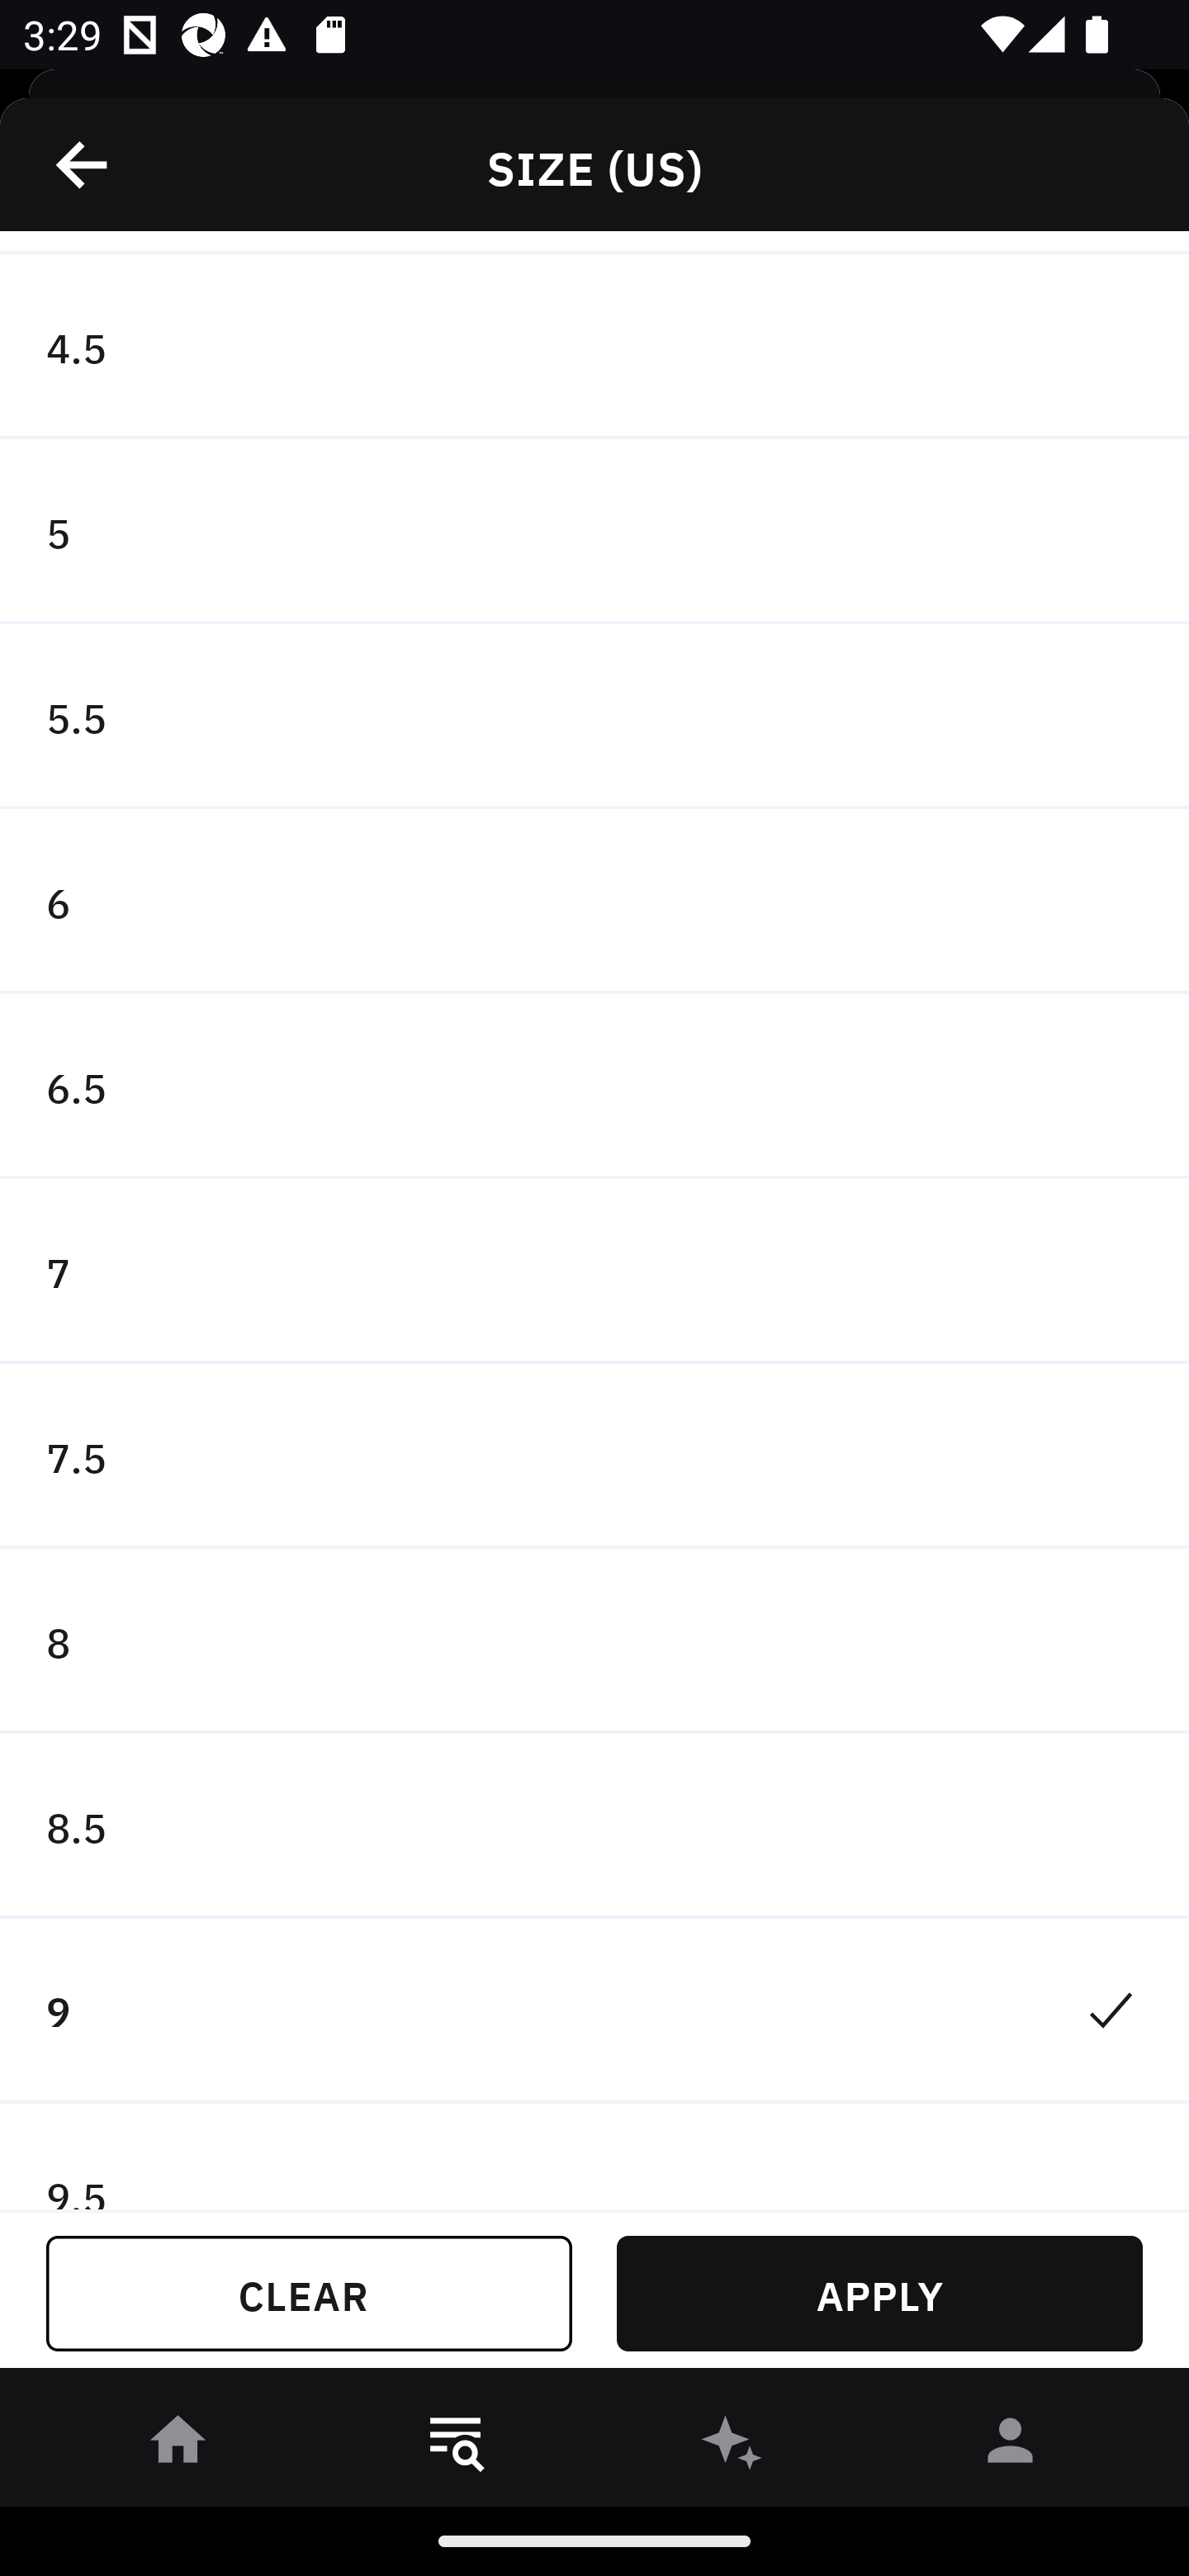 The height and width of the screenshot is (2576, 1189). What do you see at coordinates (1011, 2446) in the screenshot?
I see `󰀄` at bounding box center [1011, 2446].